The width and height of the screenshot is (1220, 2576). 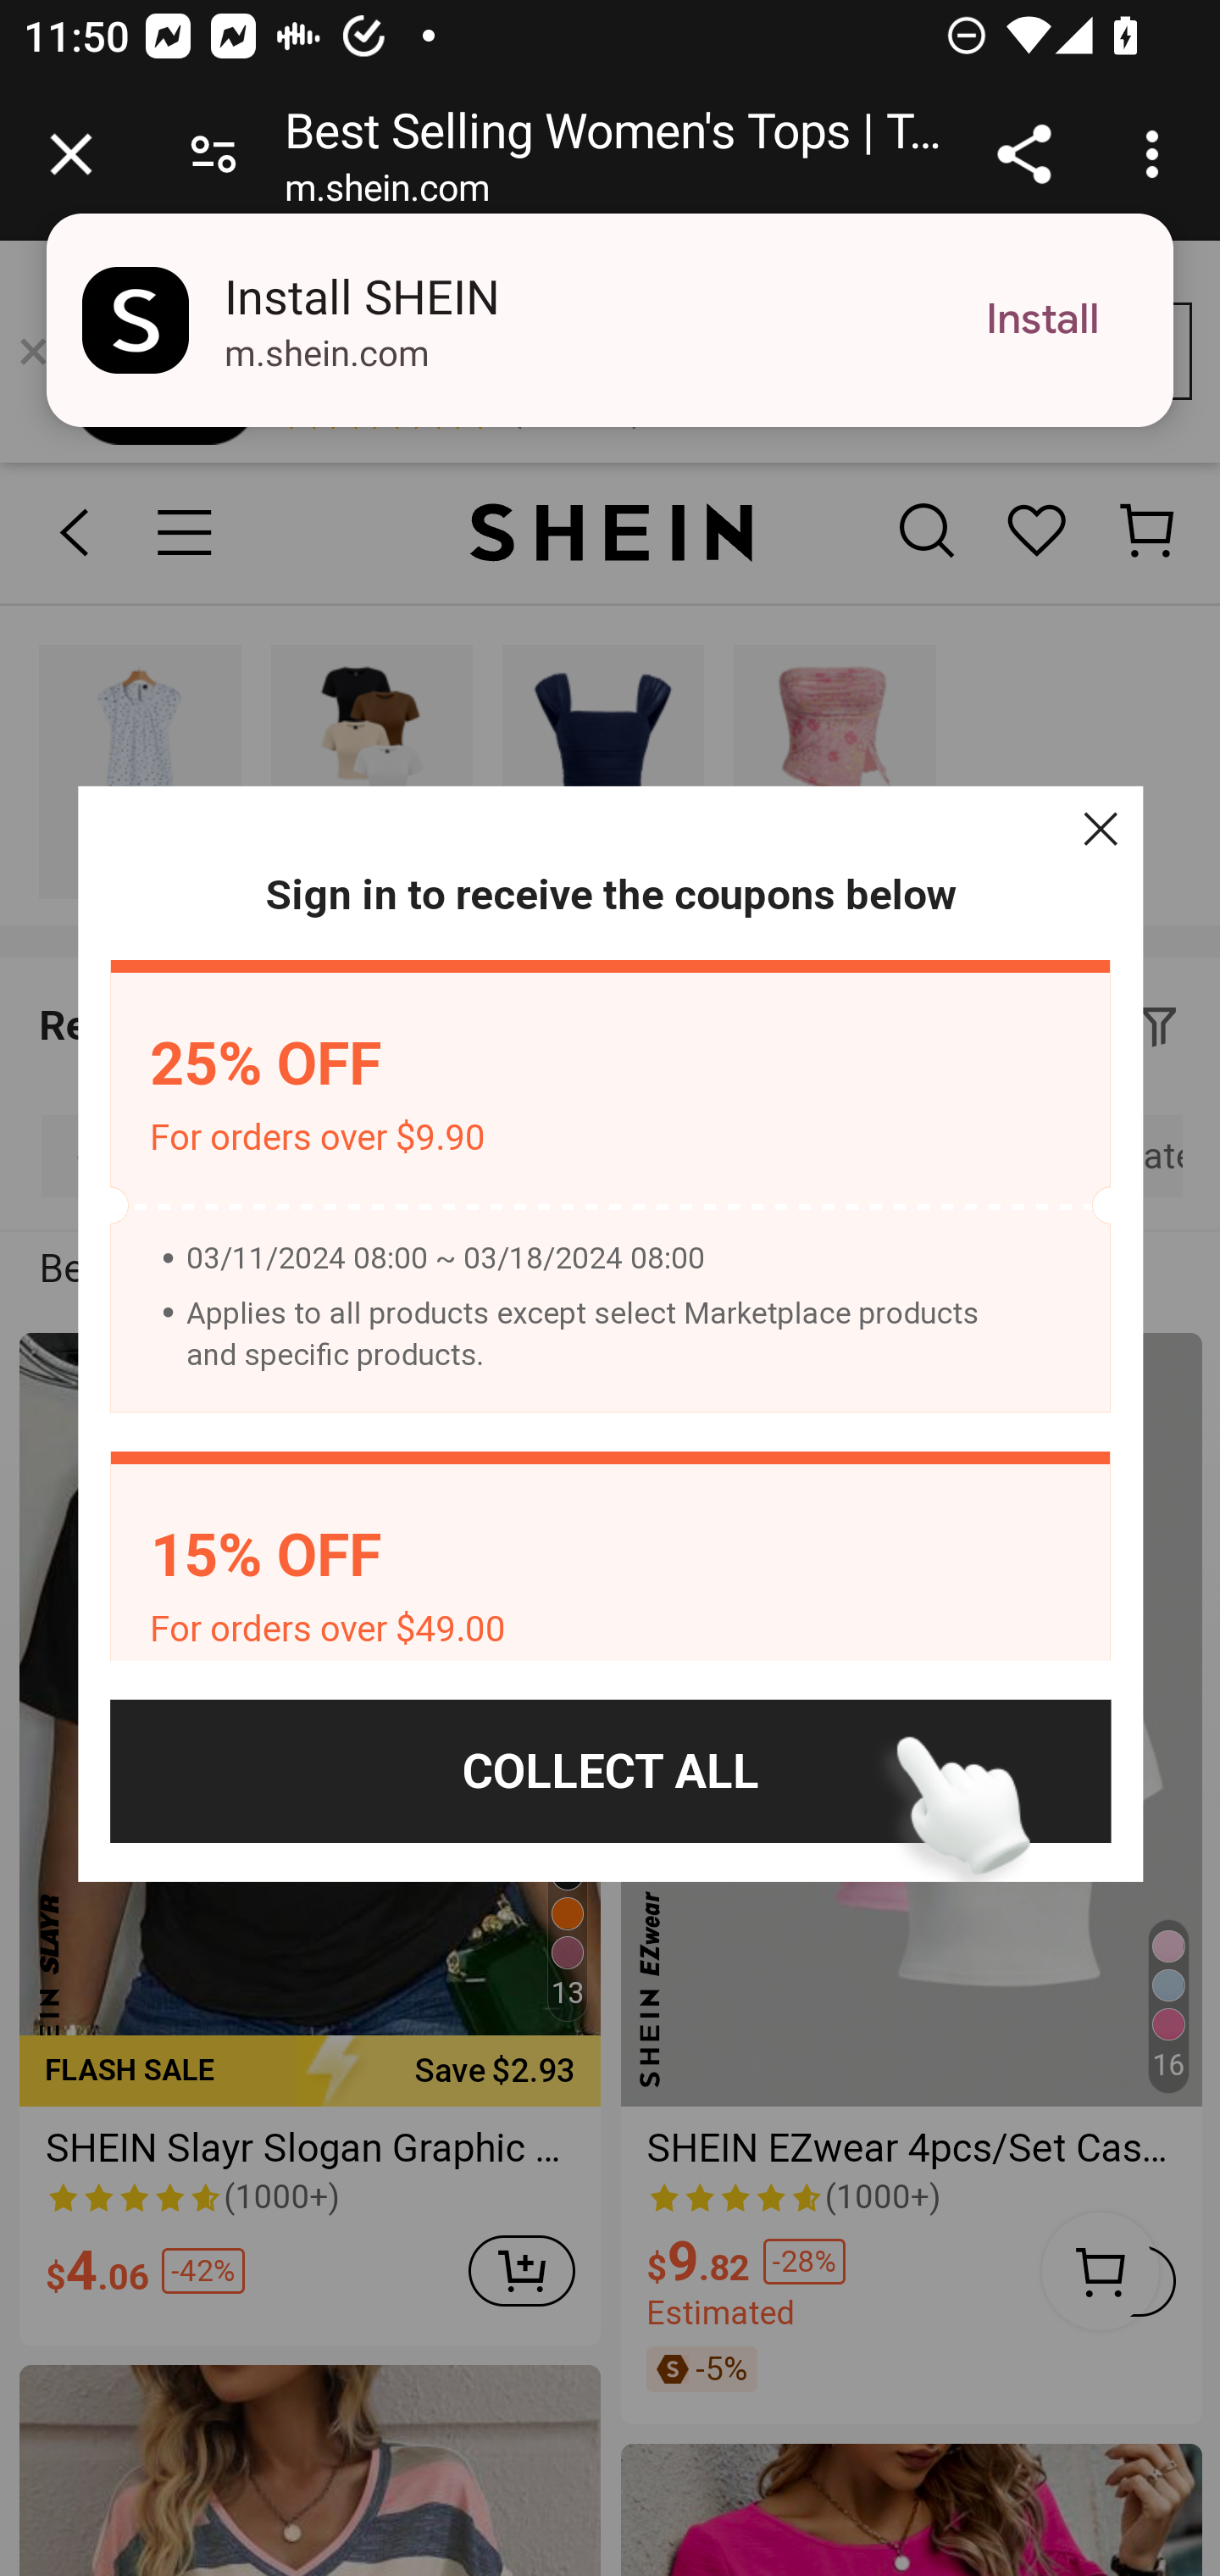 What do you see at coordinates (71, 154) in the screenshot?
I see `Close tab` at bounding box center [71, 154].